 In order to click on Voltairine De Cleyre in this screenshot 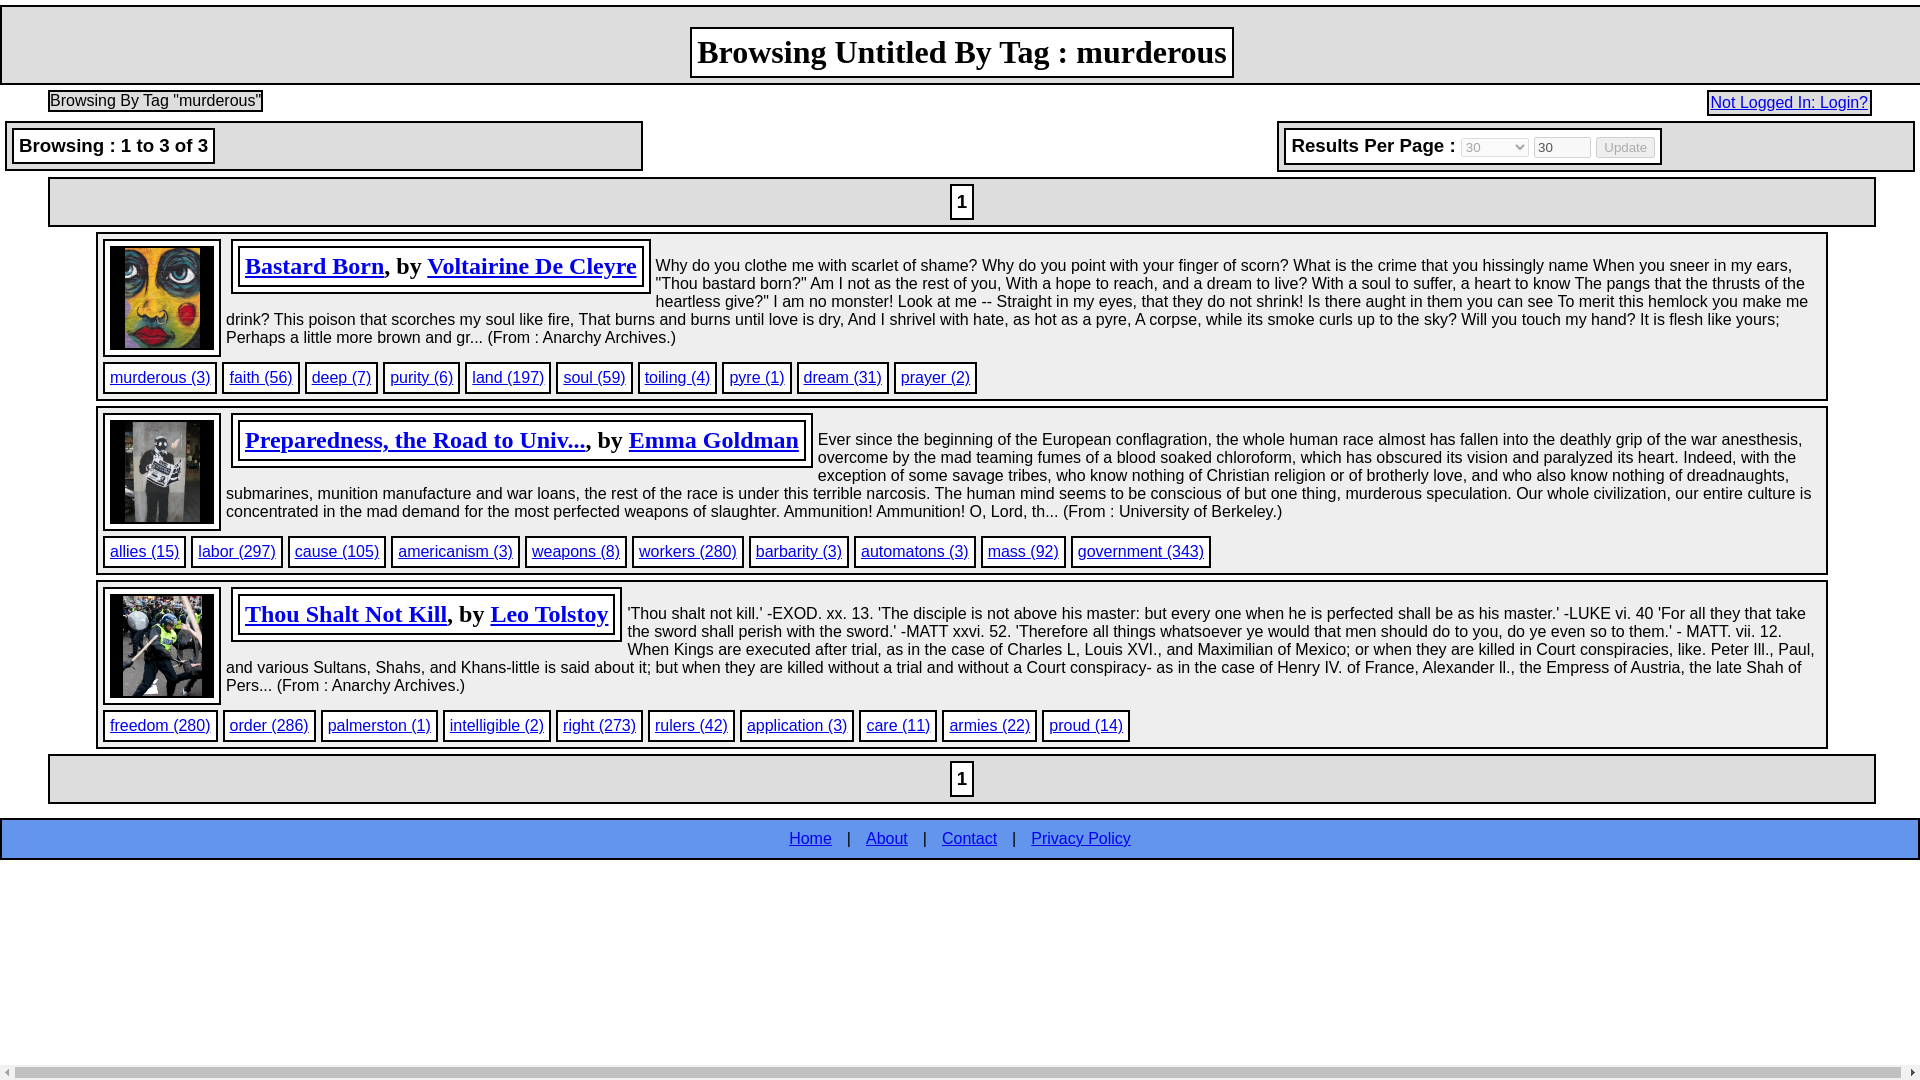, I will do `click(530, 265)`.